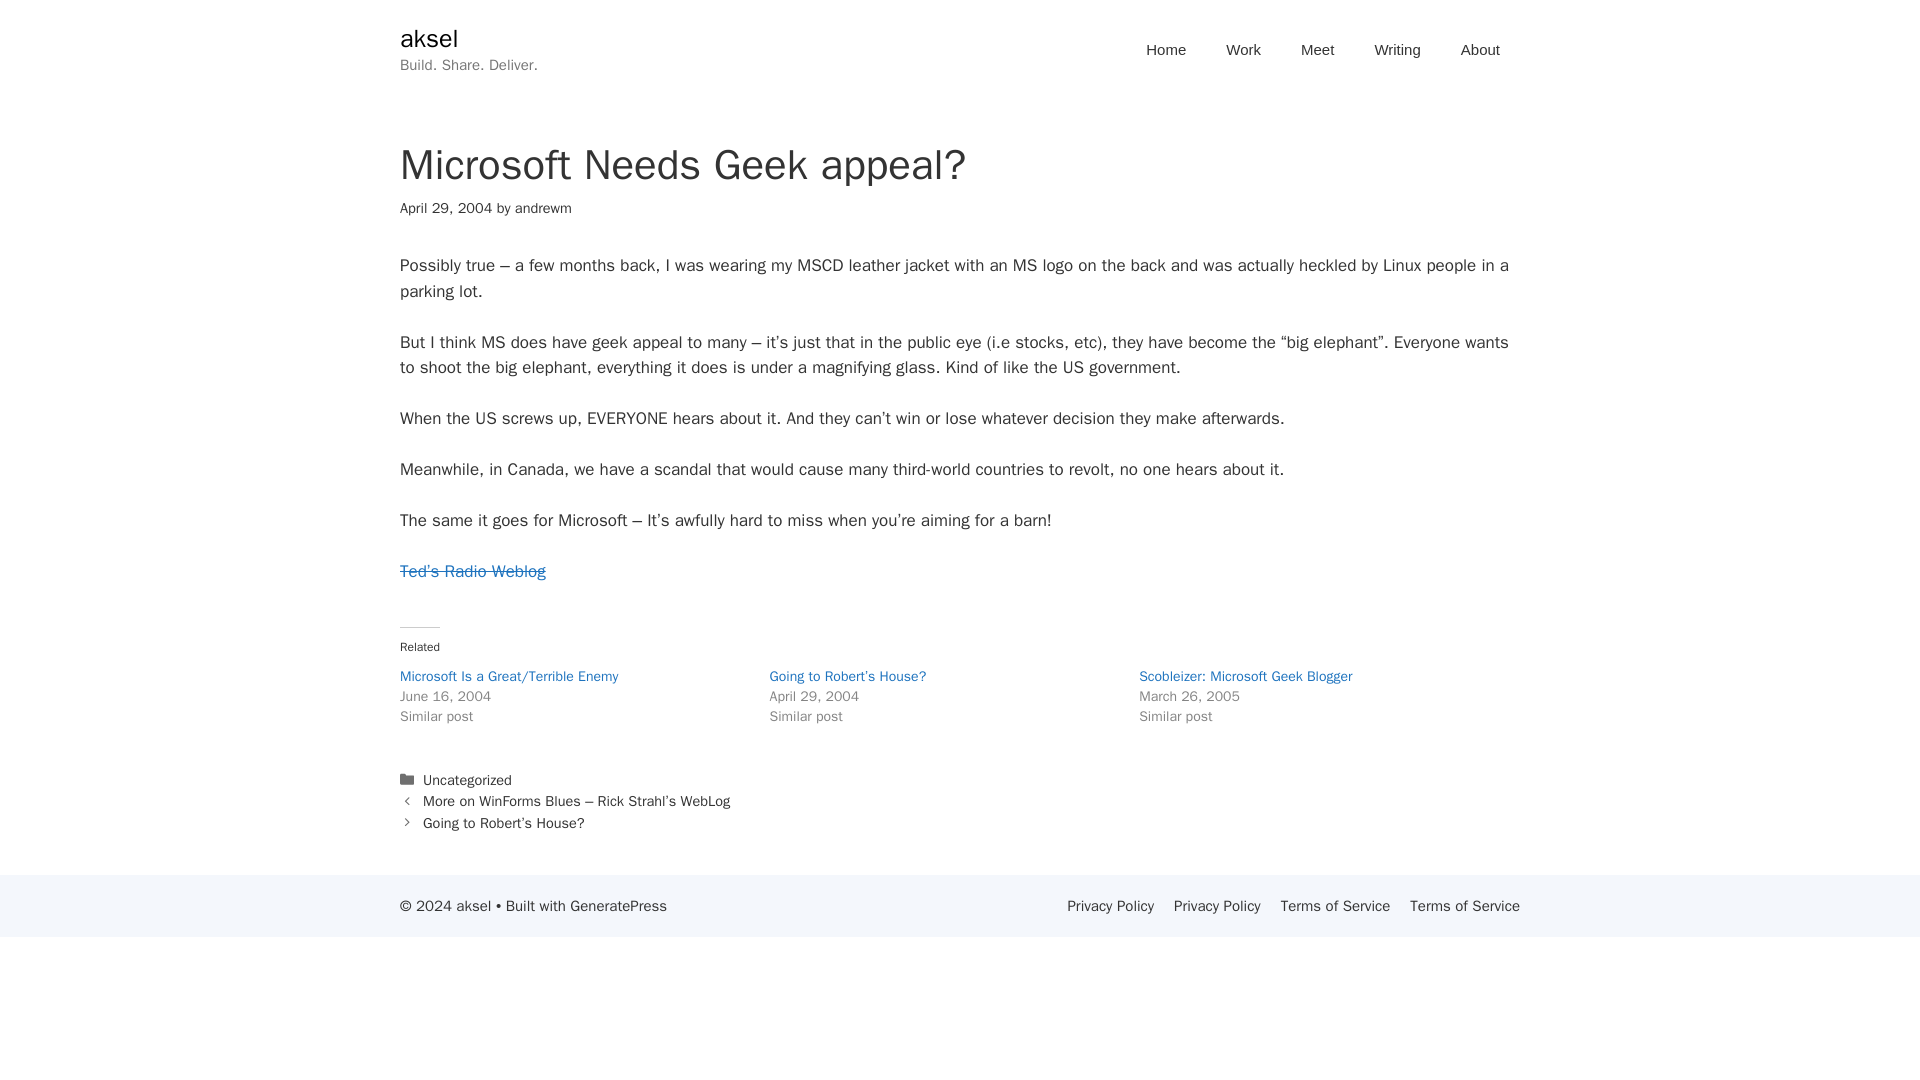 The image size is (1920, 1080). What do you see at coordinates (1165, 50) in the screenshot?
I see `Home` at bounding box center [1165, 50].